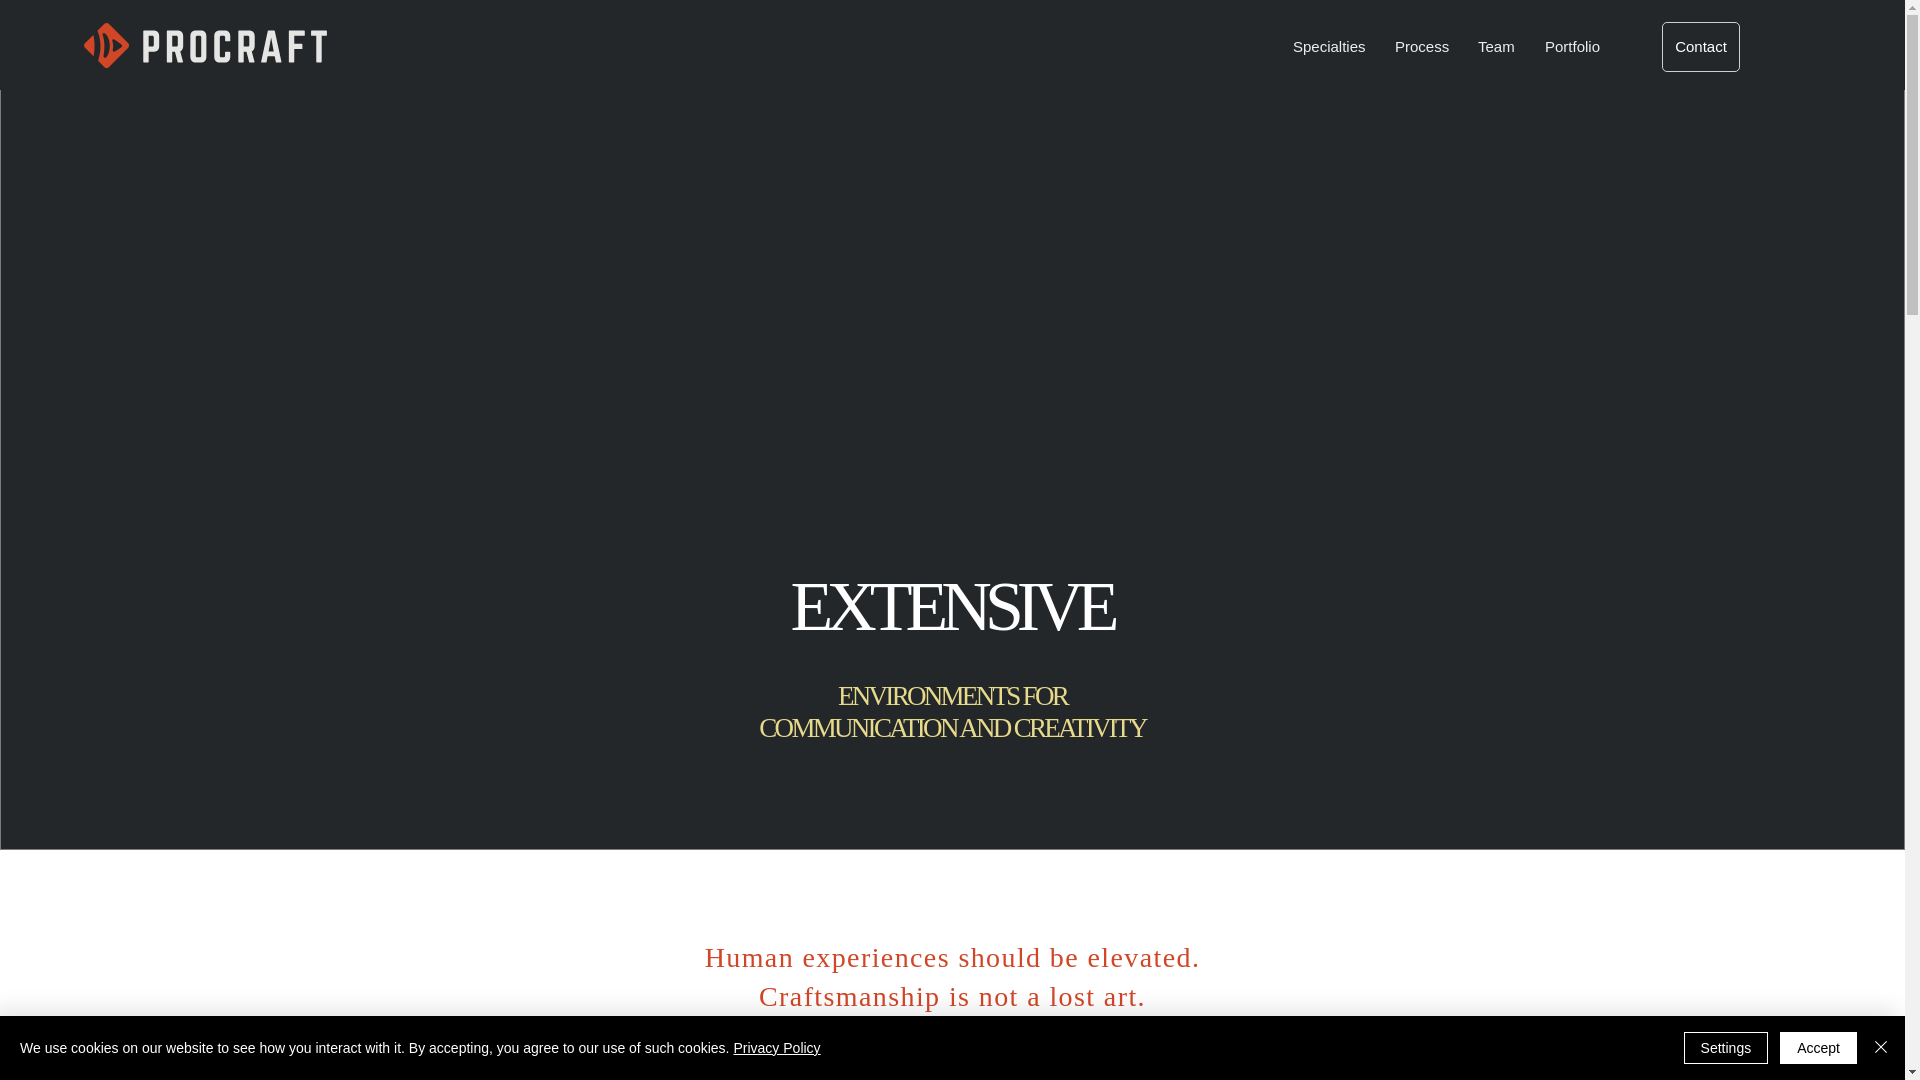  Describe the element at coordinates (1700, 46) in the screenshot. I see `Contact` at that location.